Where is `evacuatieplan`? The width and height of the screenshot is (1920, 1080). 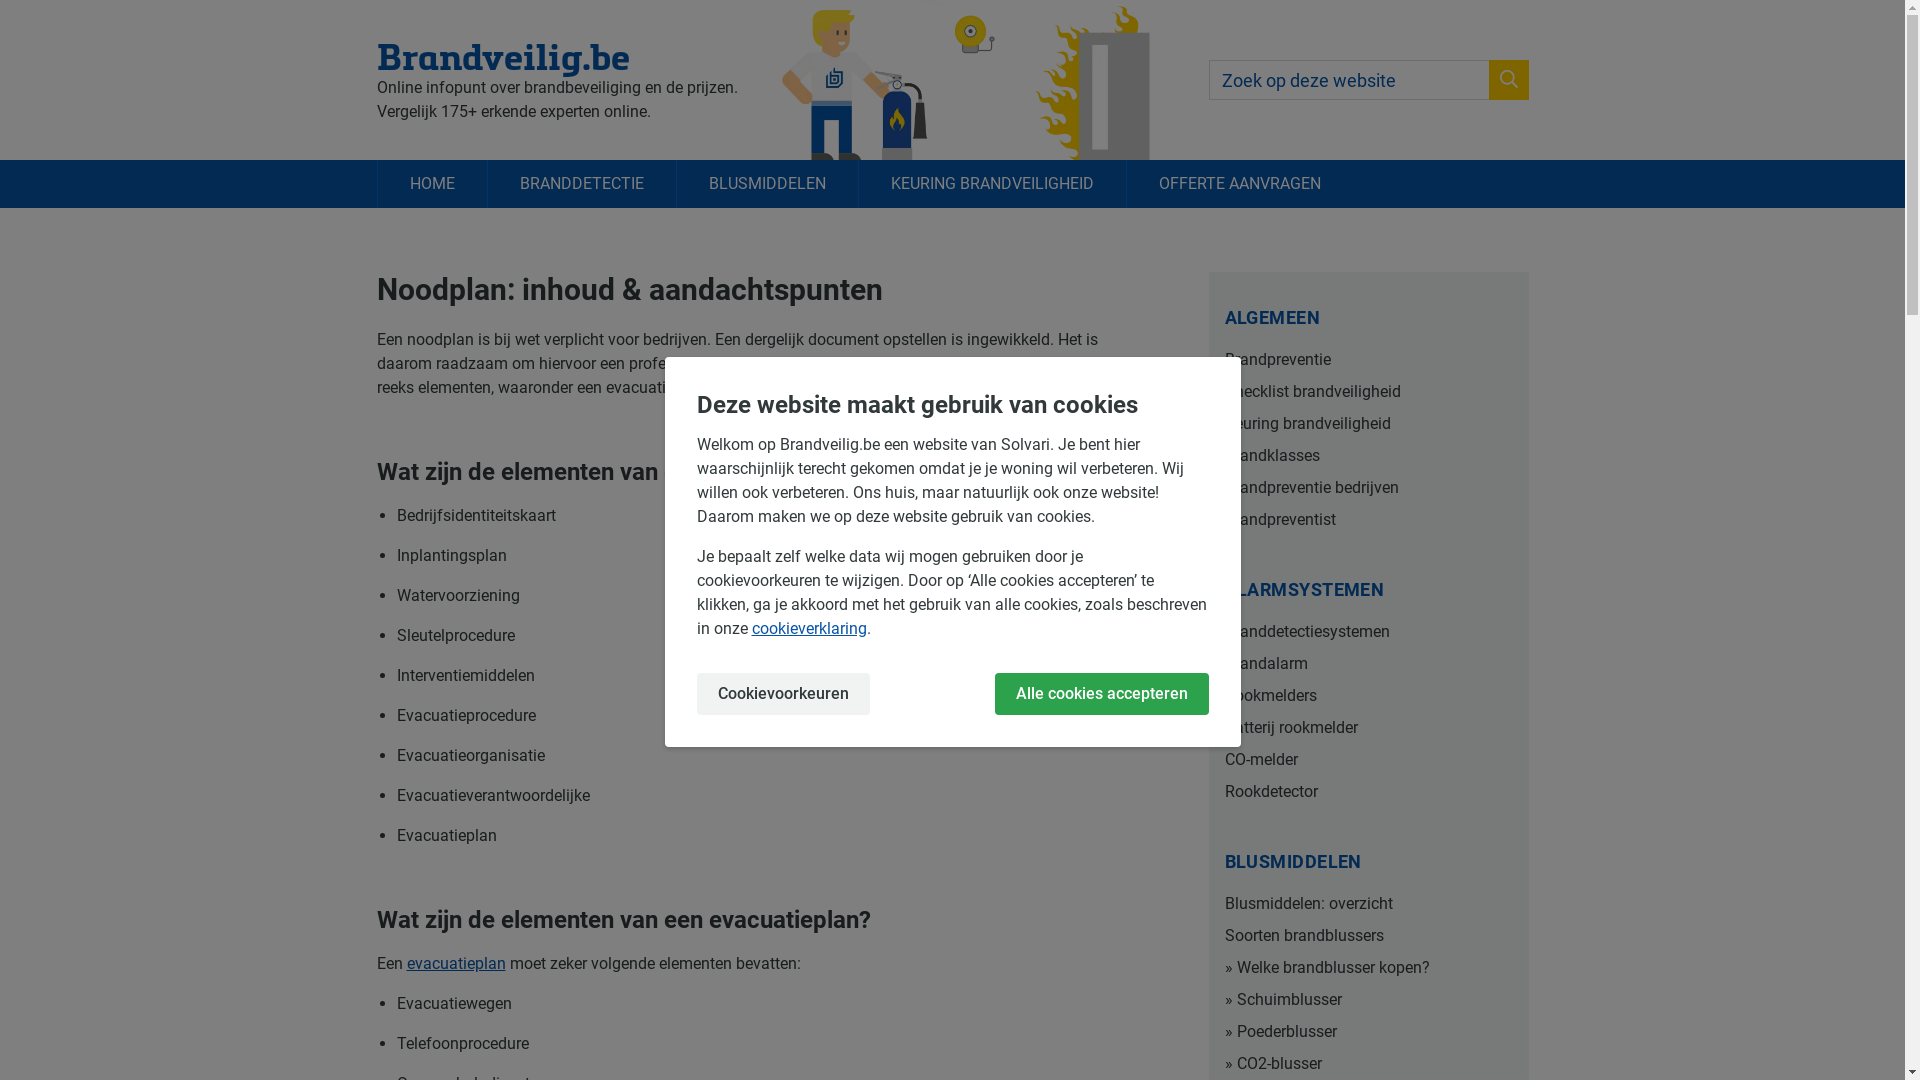
evacuatieplan is located at coordinates (455, 964).